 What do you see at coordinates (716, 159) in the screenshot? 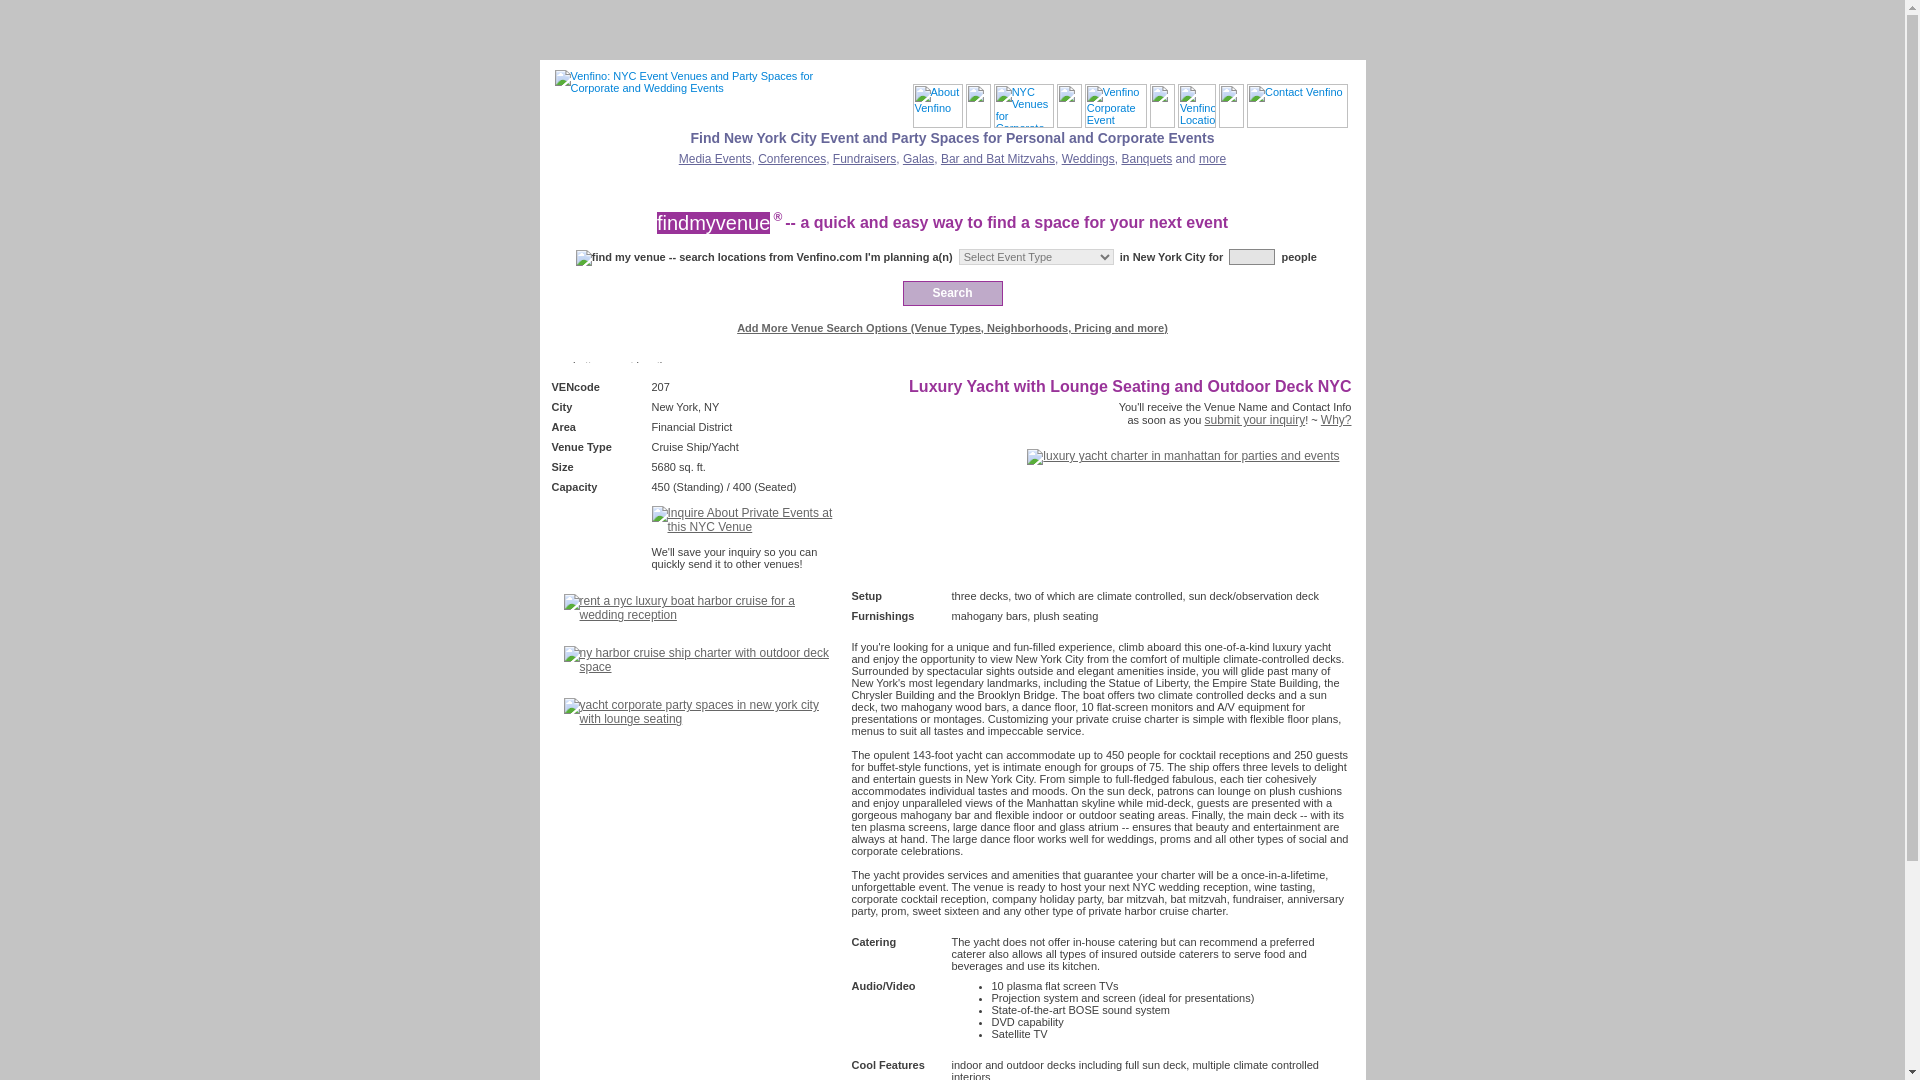
I see `Media Events` at bounding box center [716, 159].